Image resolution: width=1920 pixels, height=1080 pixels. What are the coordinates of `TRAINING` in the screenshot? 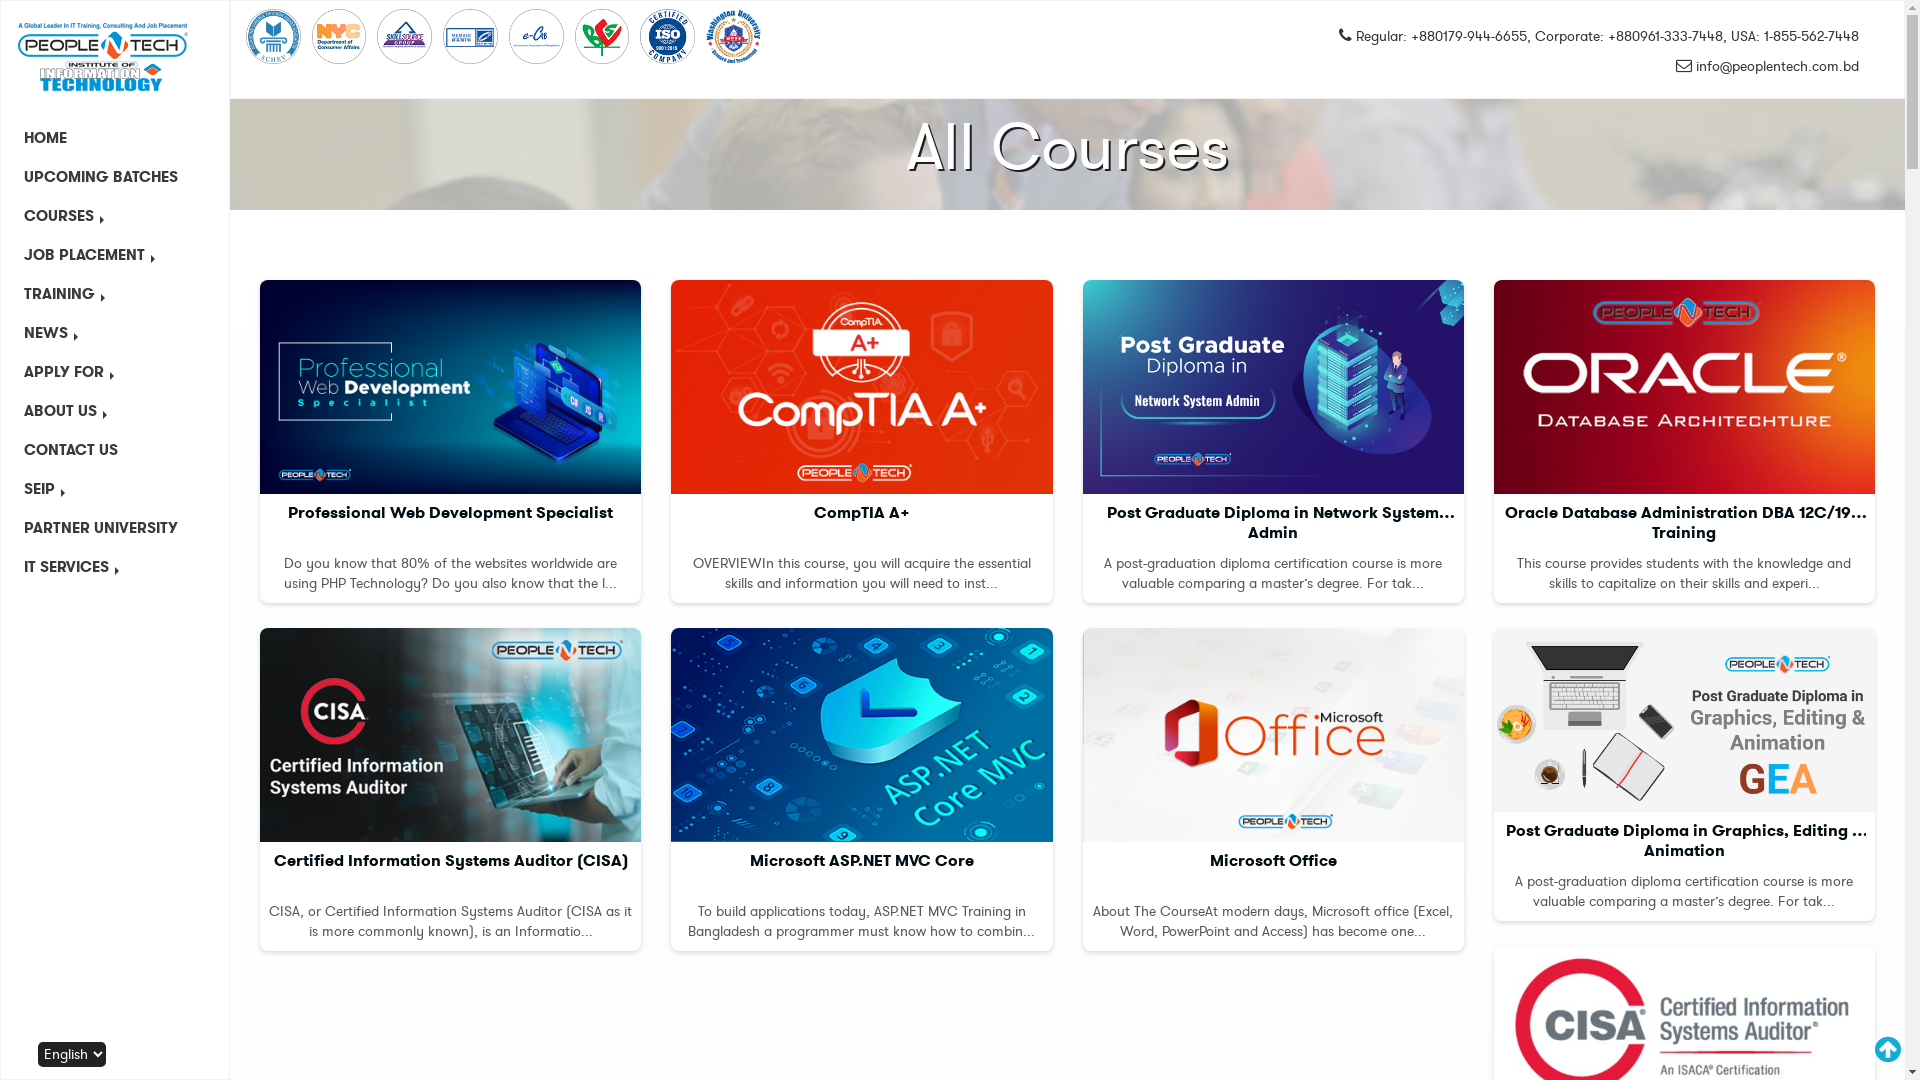 It's located at (115, 294).